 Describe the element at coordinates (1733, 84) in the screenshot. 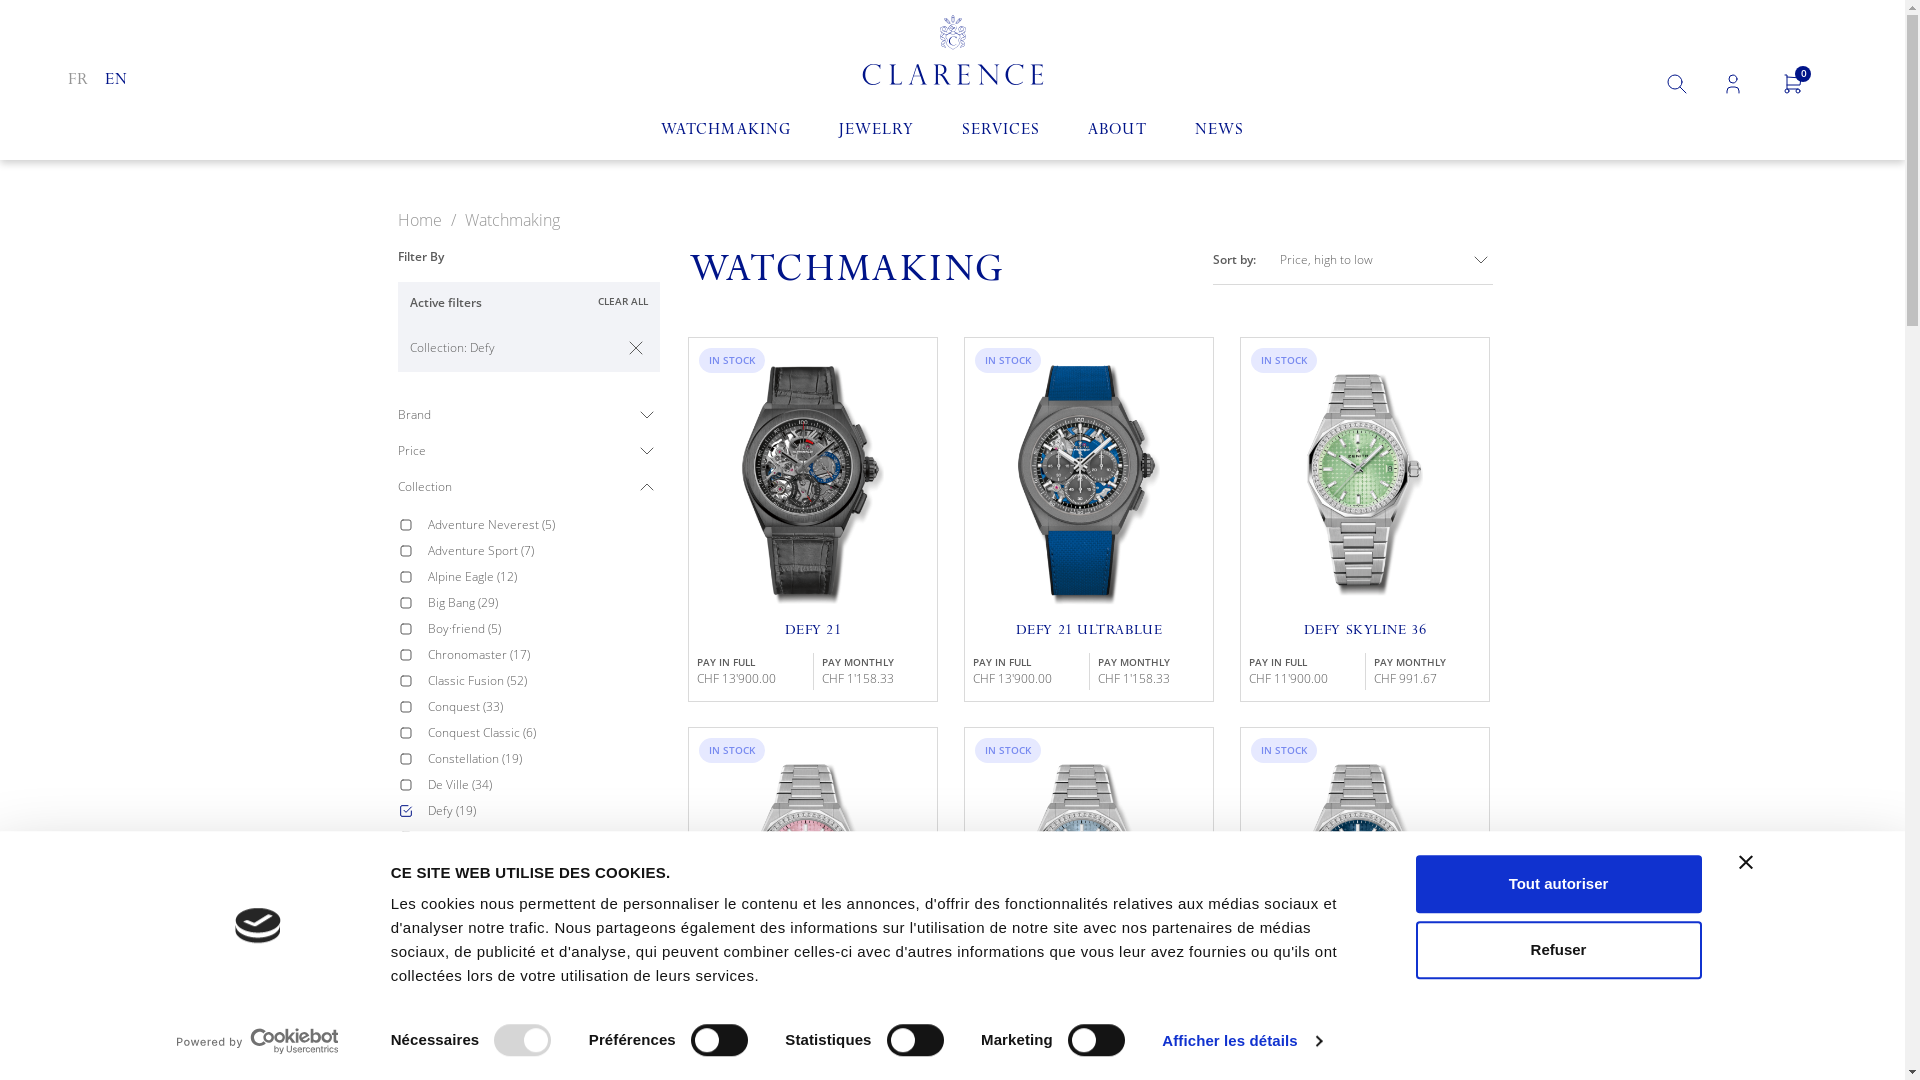

I see `Log in to your customer account` at that location.